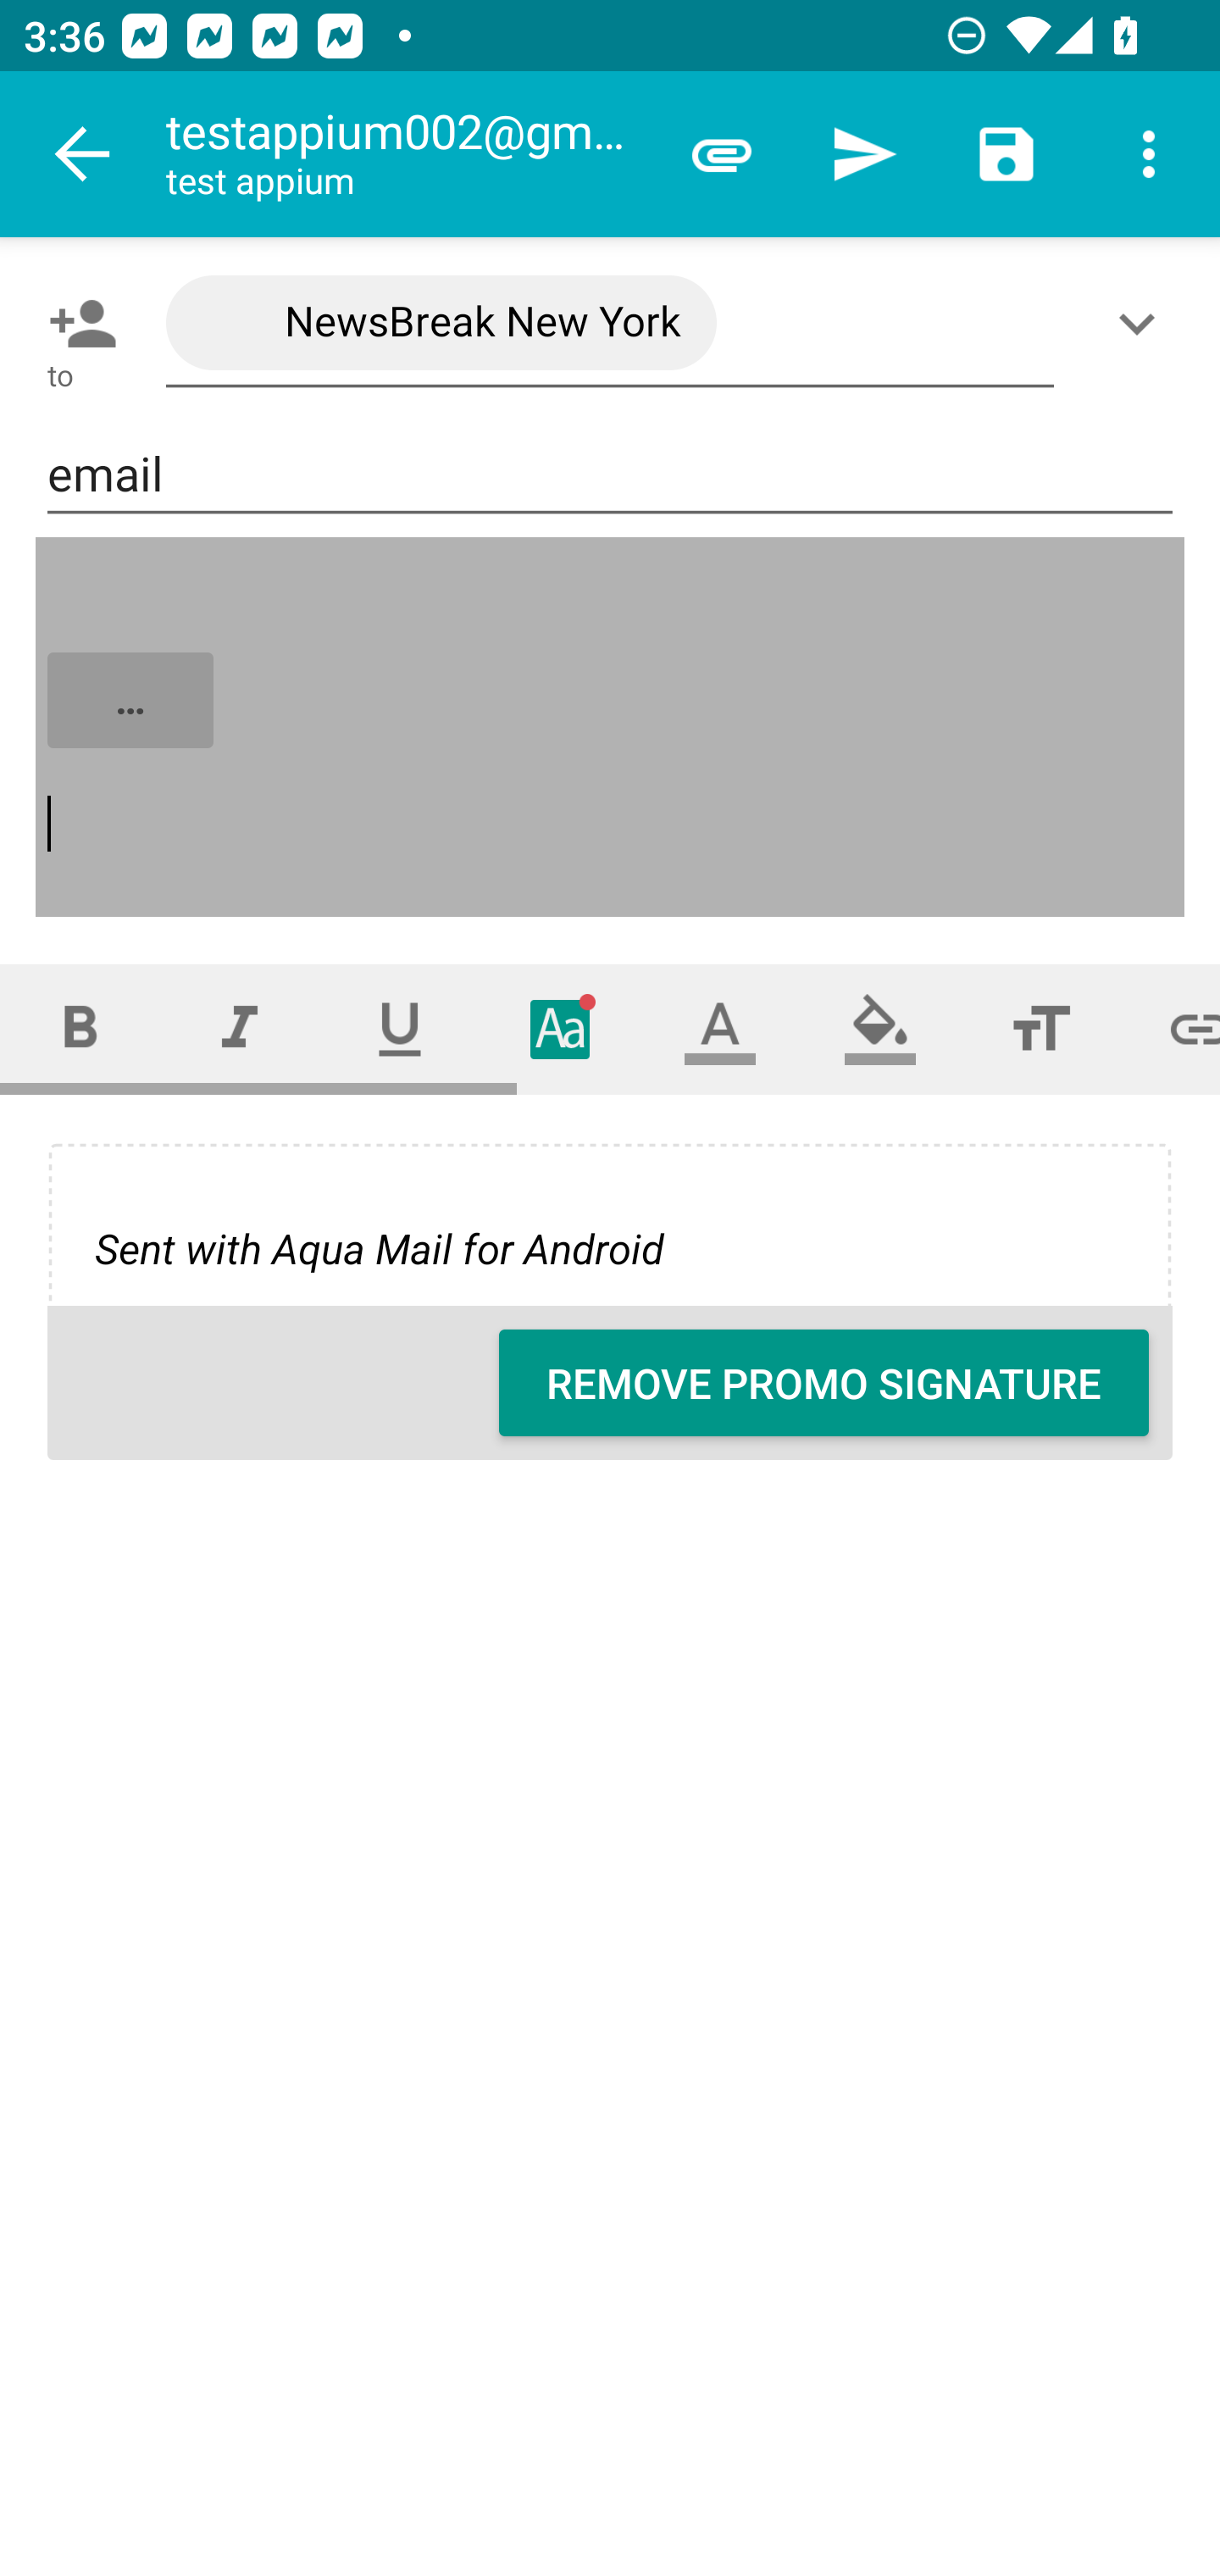  I want to click on Save, so click(1006, 154).